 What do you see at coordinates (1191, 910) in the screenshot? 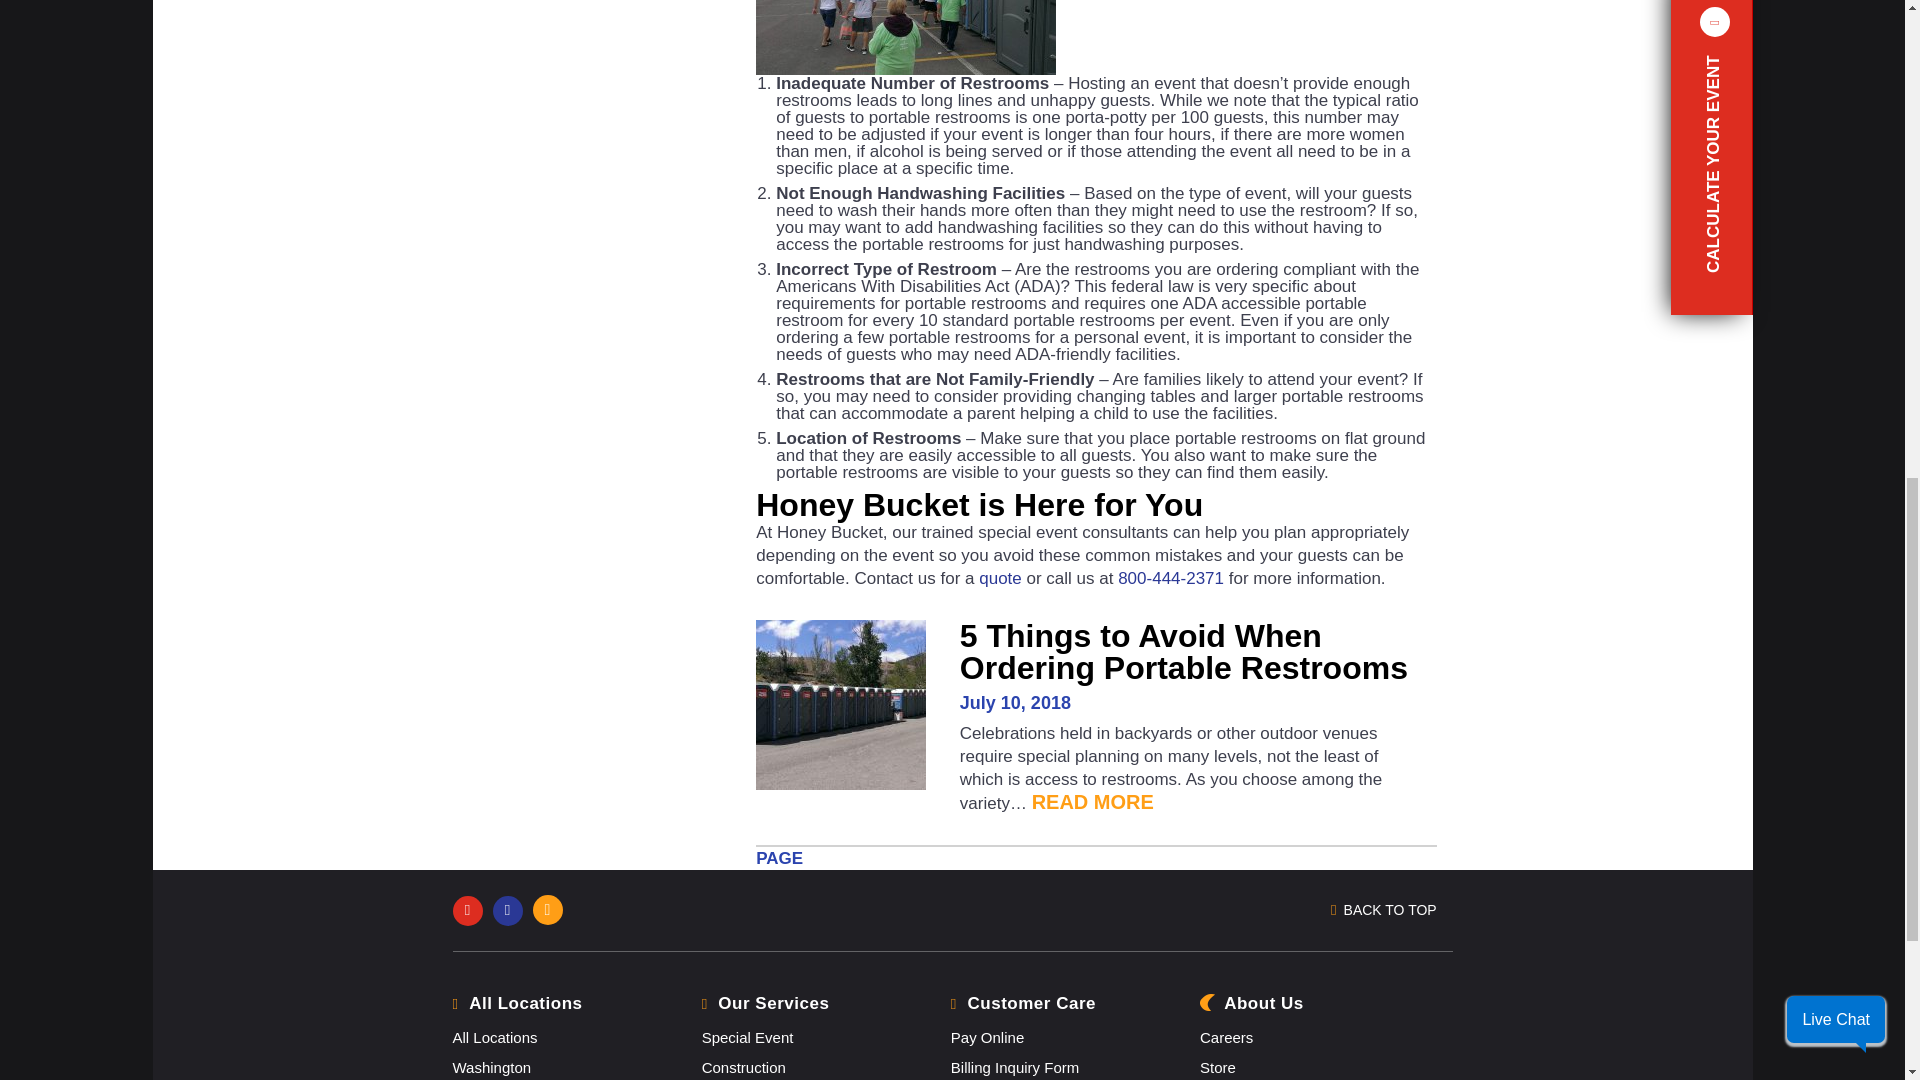
I see `BACK TO TOP` at bounding box center [1191, 910].